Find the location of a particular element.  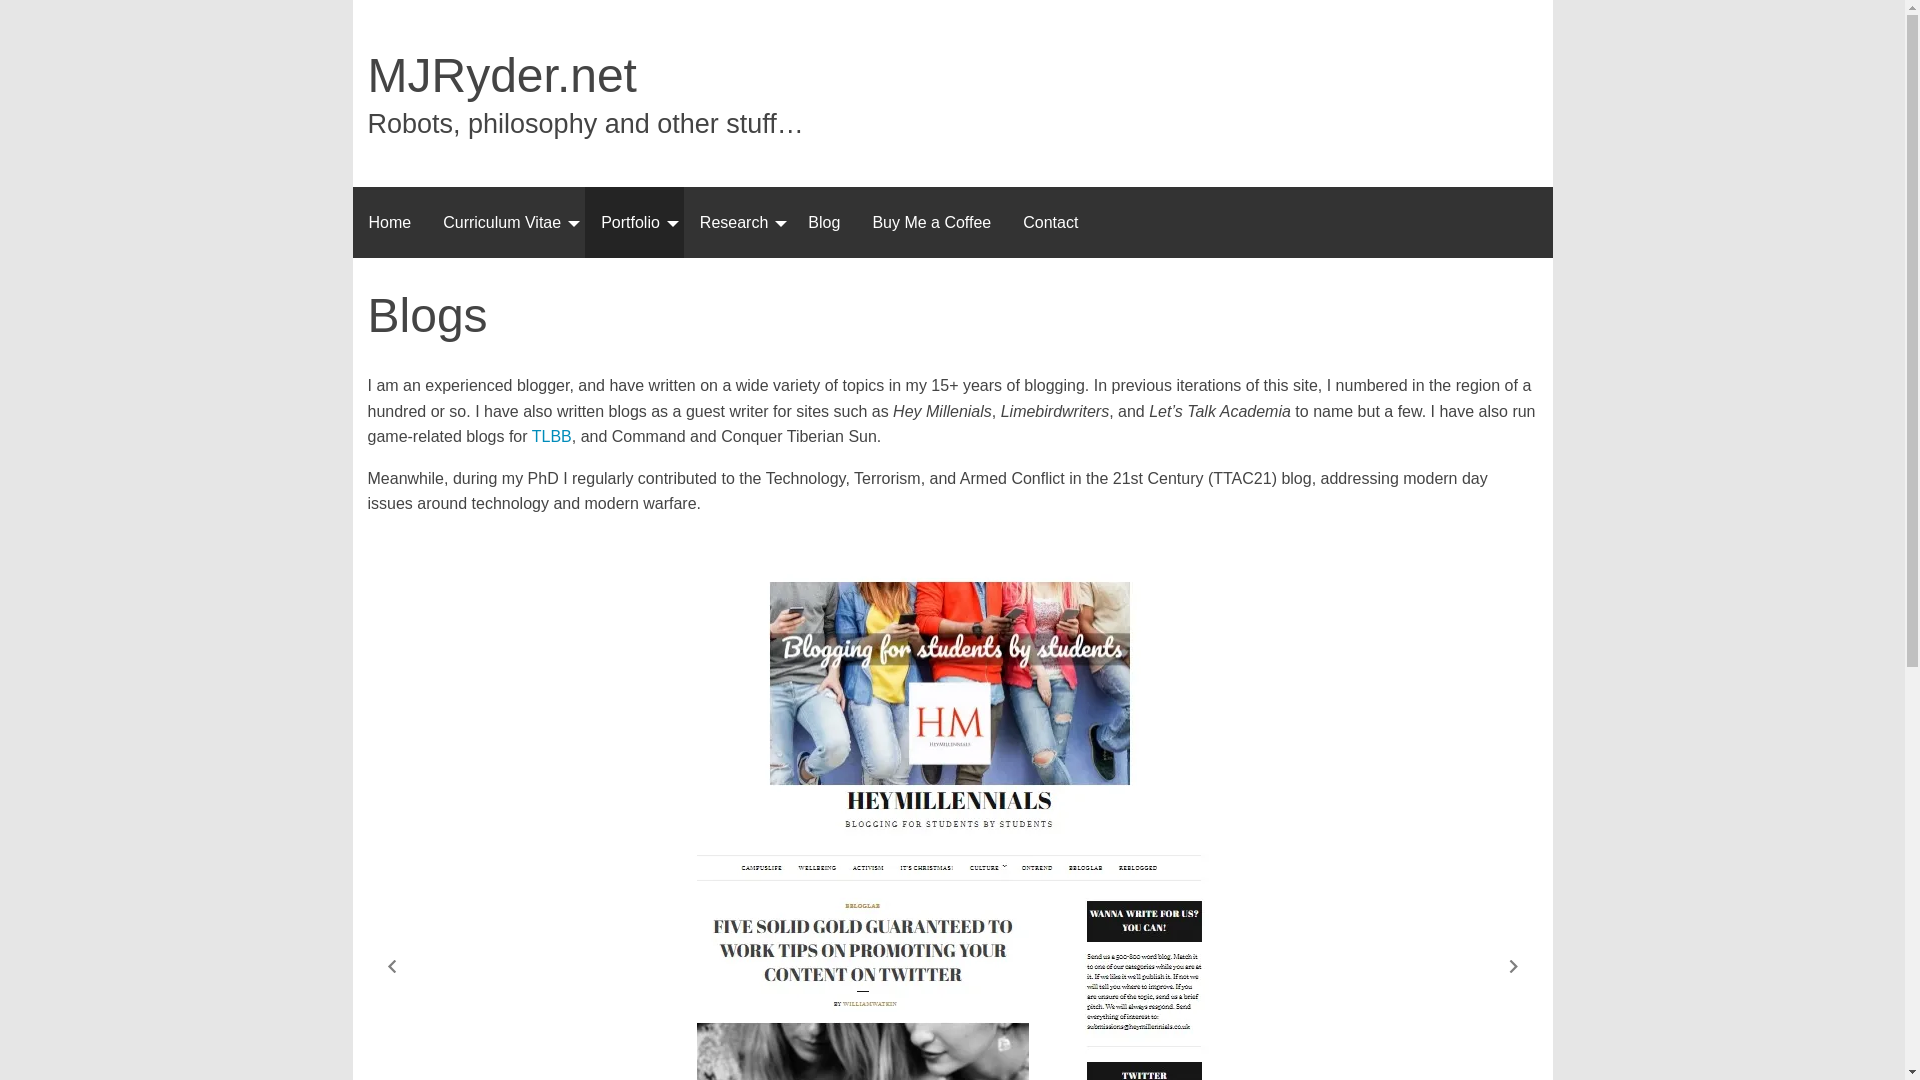

Research is located at coordinates (737, 222).